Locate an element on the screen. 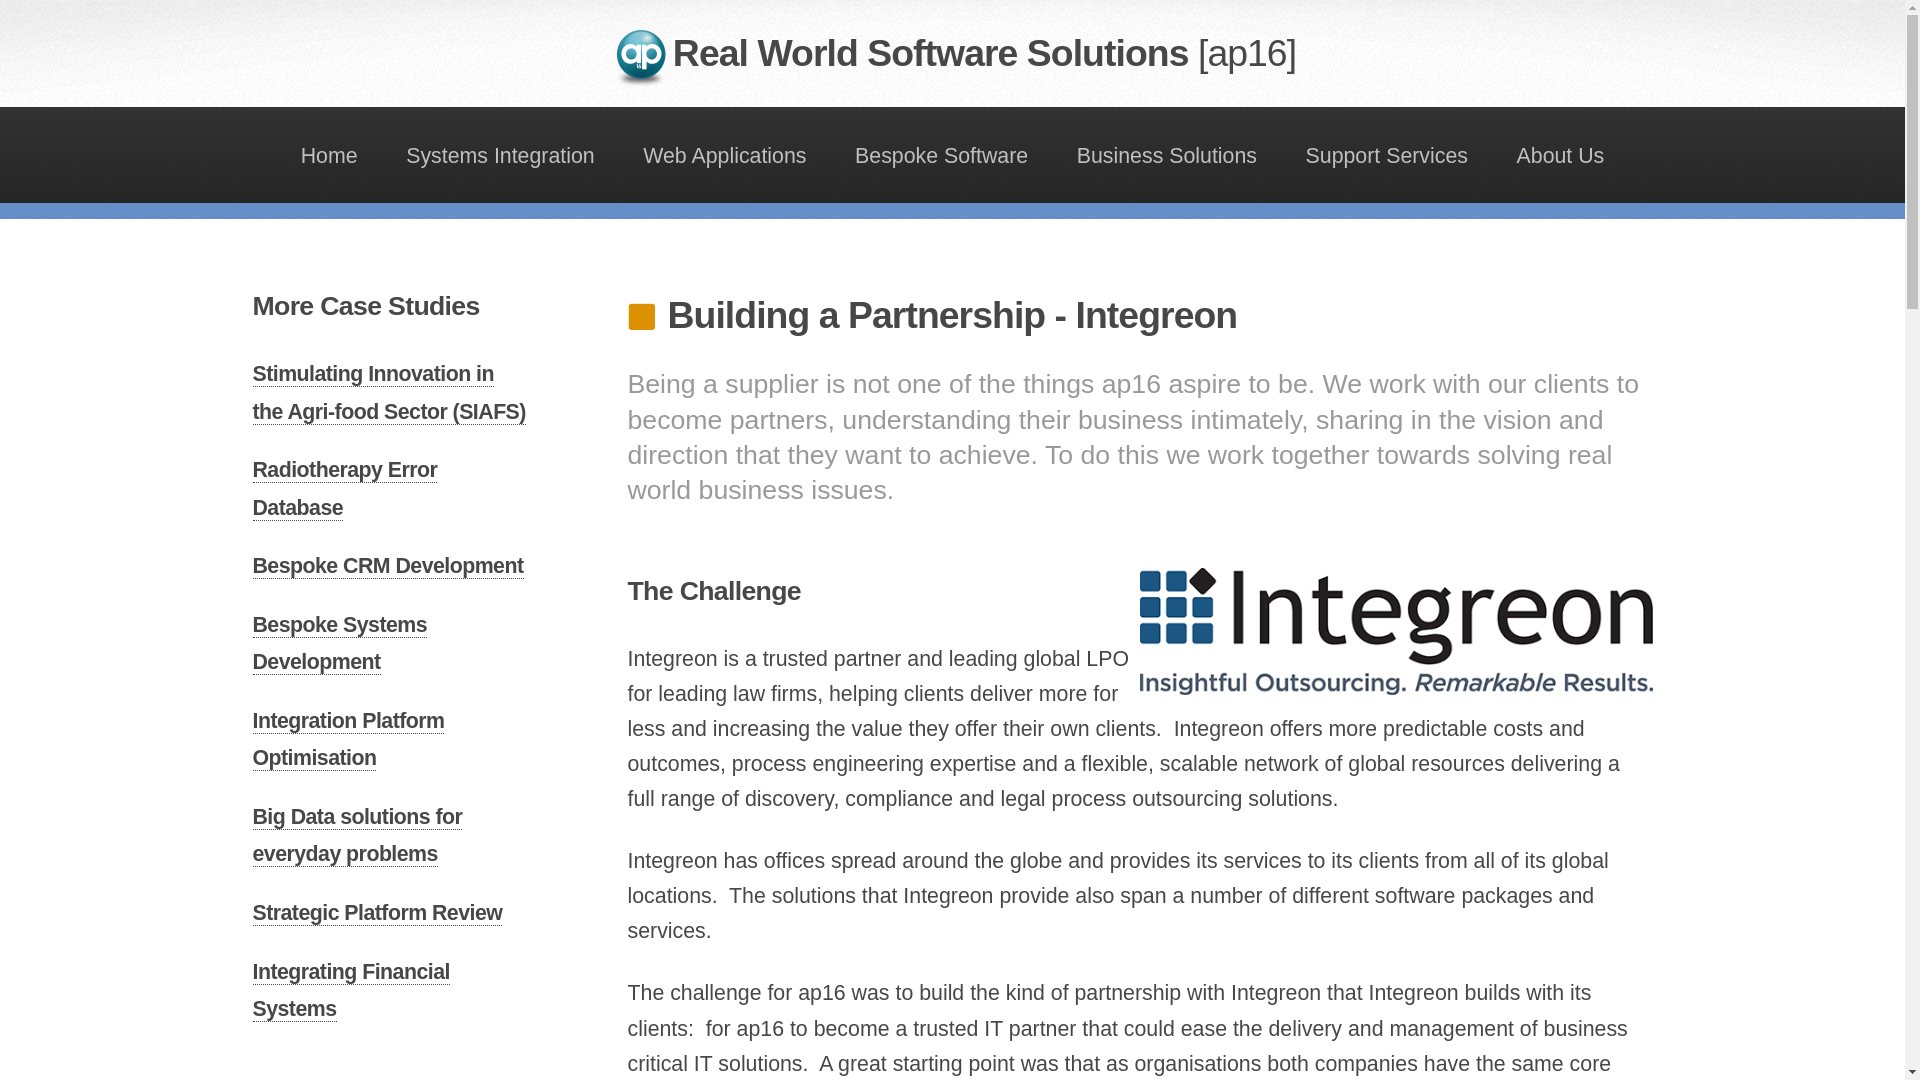 This screenshot has width=1920, height=1080. Business Solutions is located at coordinates (1166, 154).